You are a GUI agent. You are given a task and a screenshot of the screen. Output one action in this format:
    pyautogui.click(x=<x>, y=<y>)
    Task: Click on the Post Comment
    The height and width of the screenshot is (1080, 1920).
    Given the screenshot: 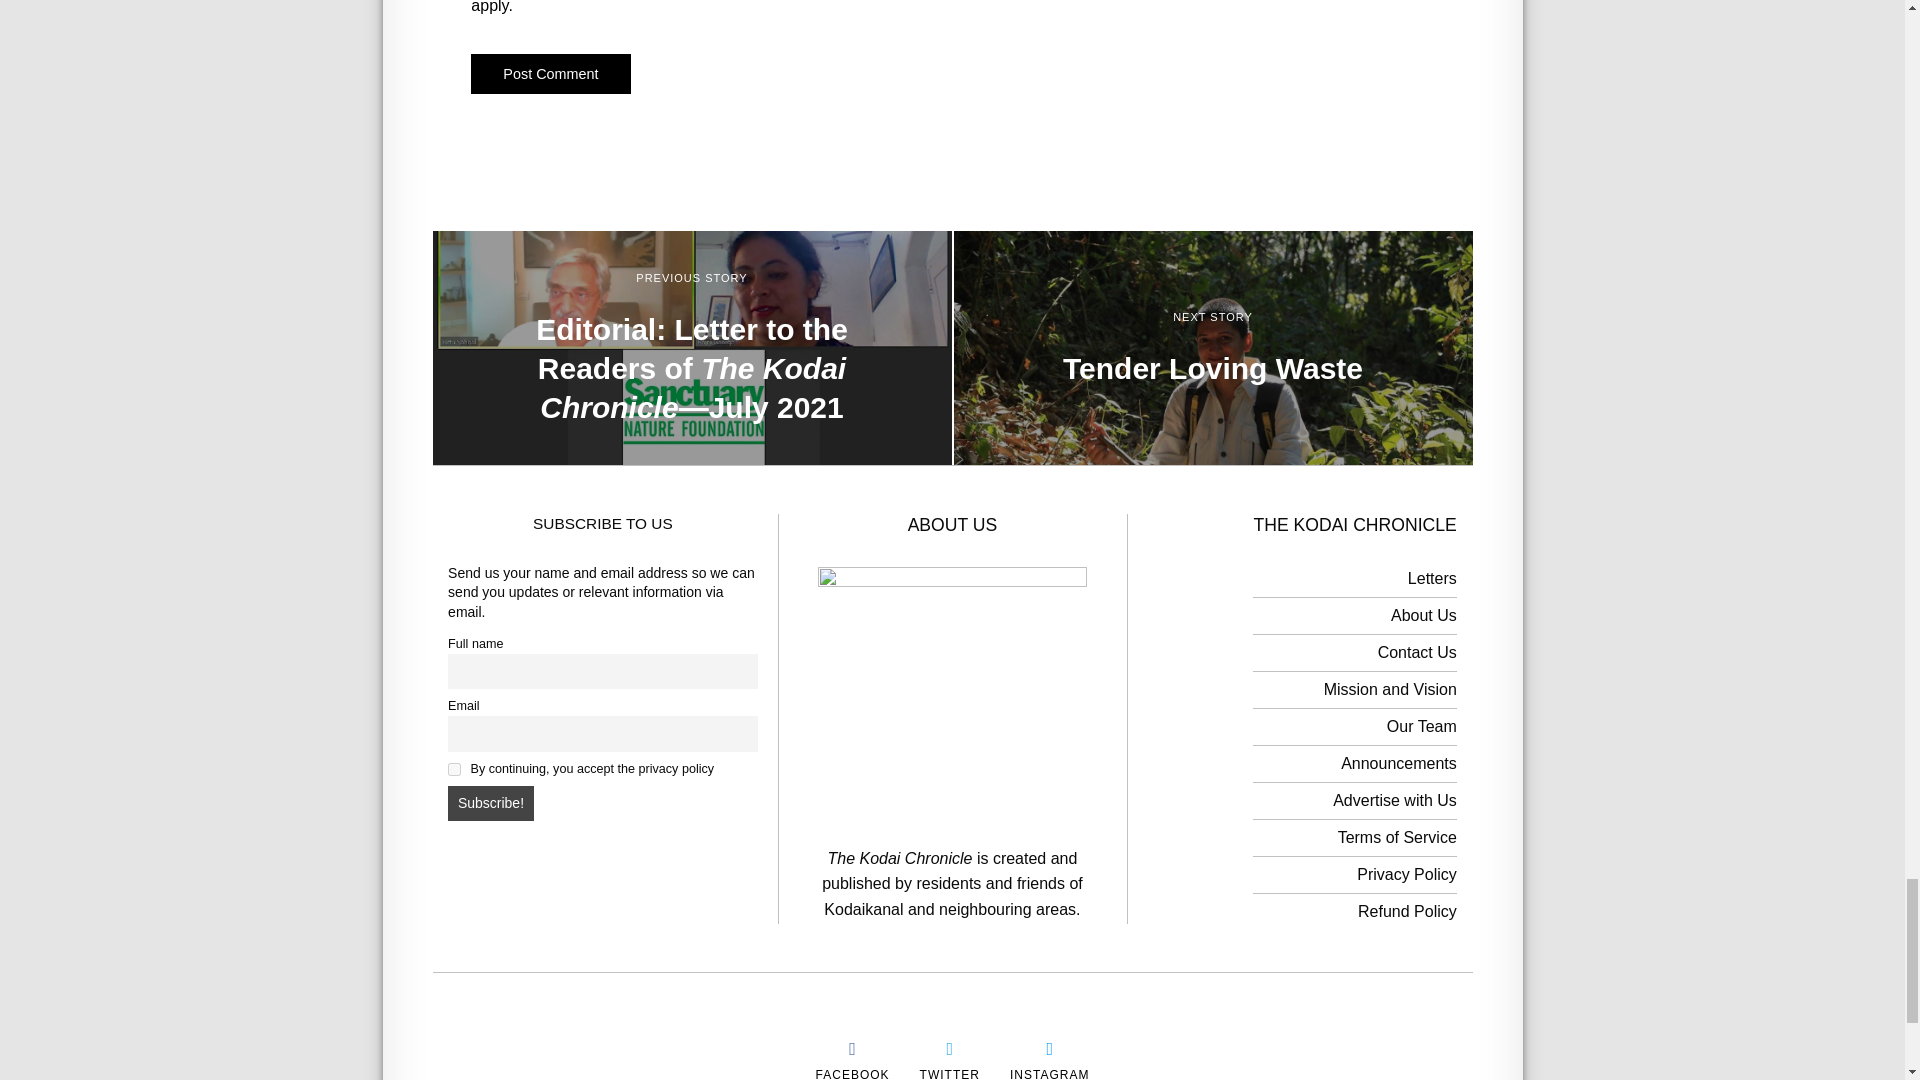 What is the action you would take?
    pyautogui.click(x=550, y=74)
    